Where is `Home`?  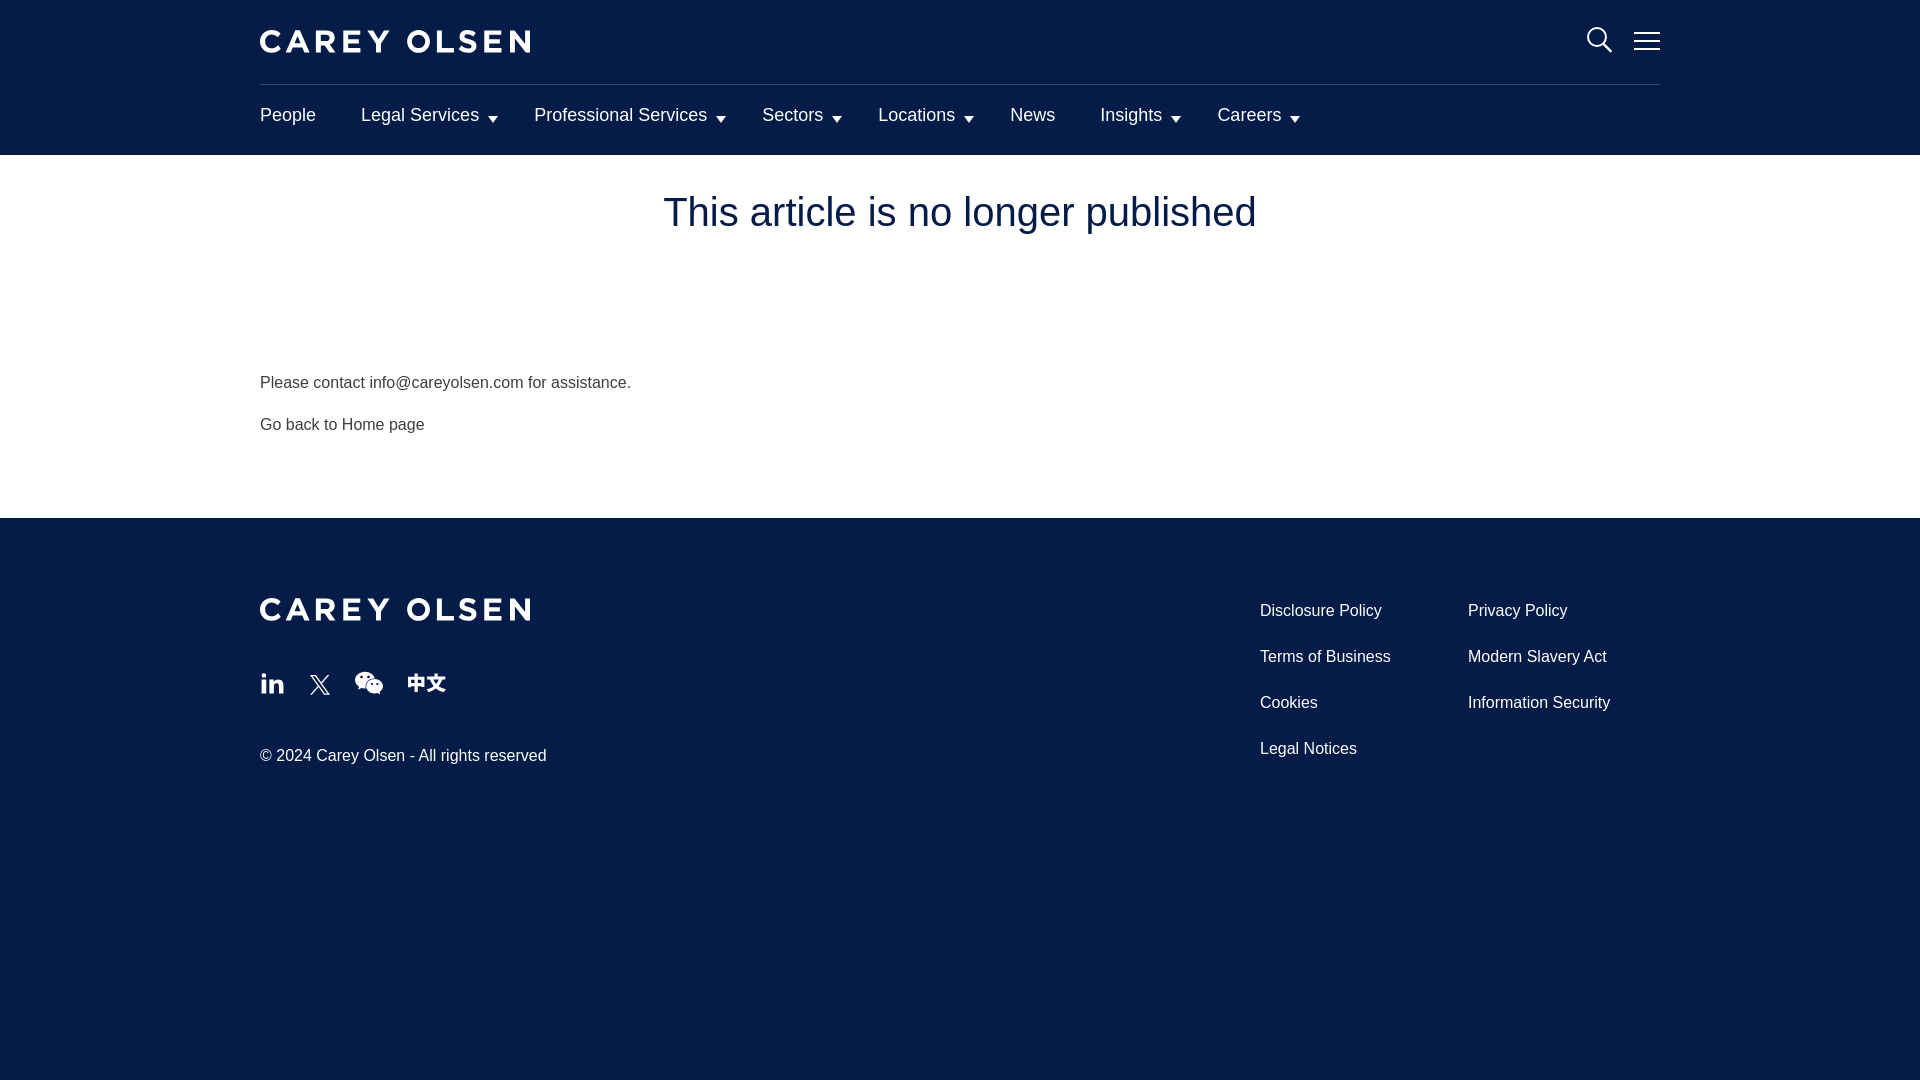
Home is located at coordinates (394, 42).